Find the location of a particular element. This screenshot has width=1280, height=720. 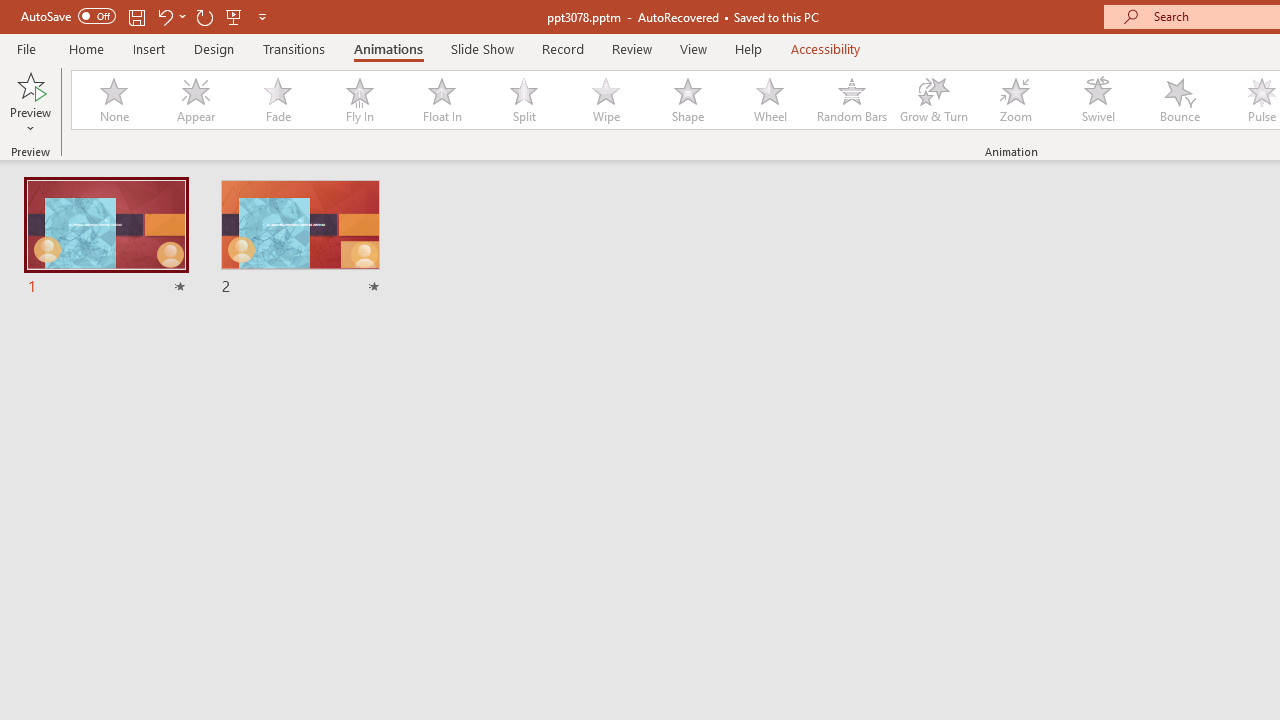

Appear is located at coordinates (195, 100).